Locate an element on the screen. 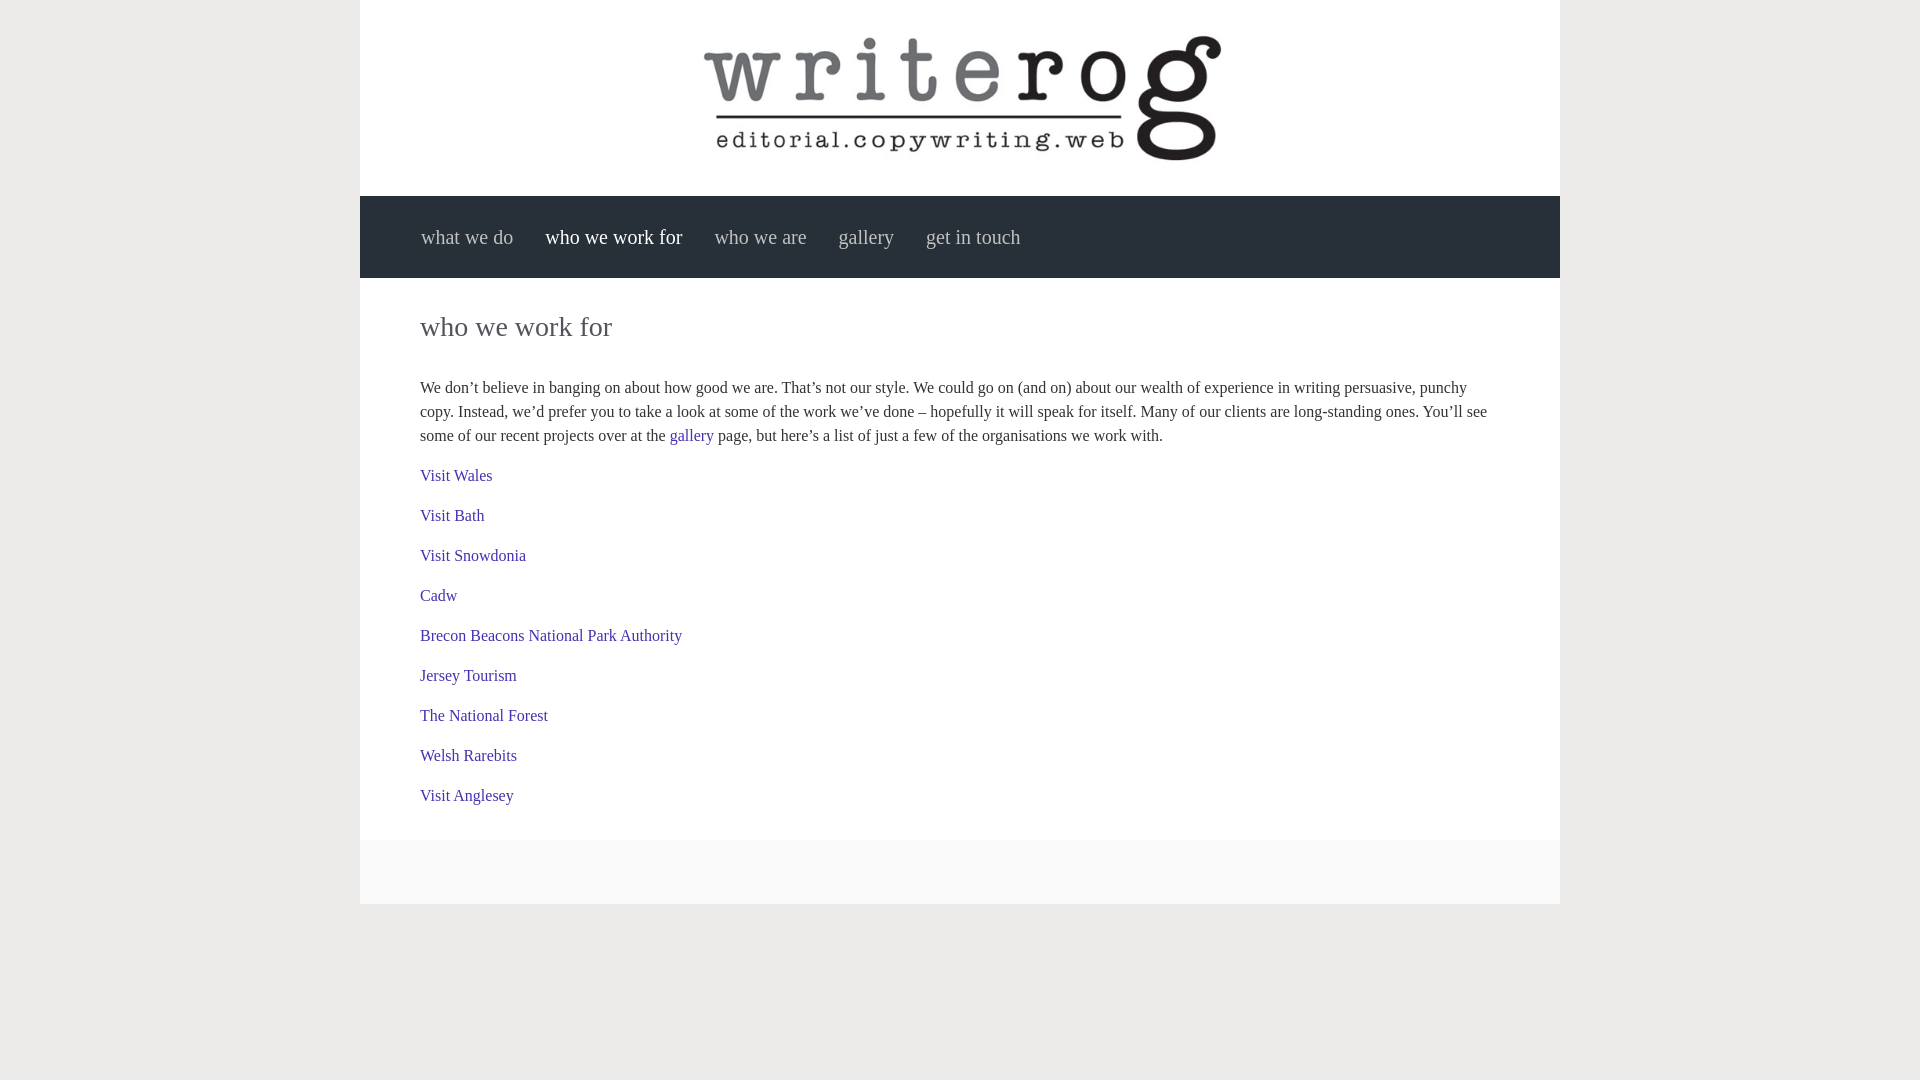 The image size is (1920, 1080). who we work for is located at coordinates (613, 237).